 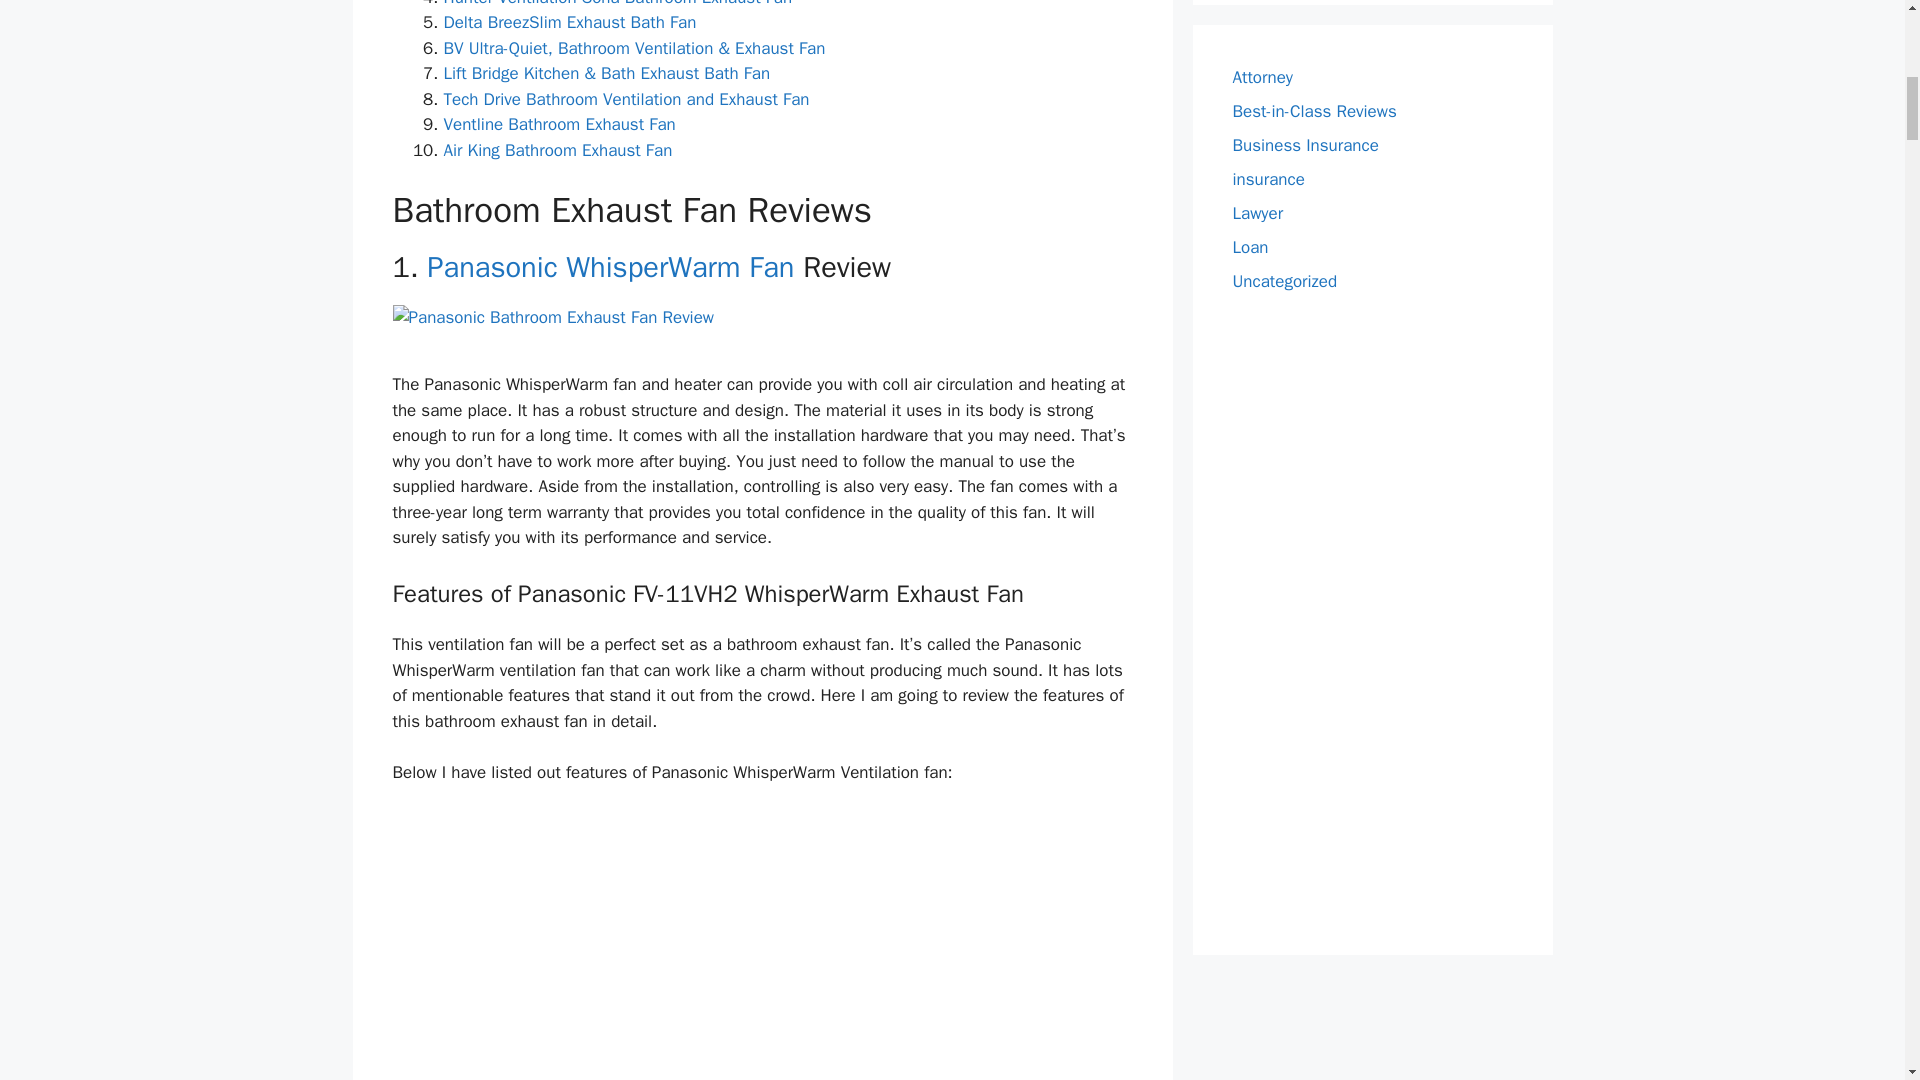 What do you see at coordinates (762, 946) in the screenshot?
I see `Advertisement` at bounding box center [762, 946].